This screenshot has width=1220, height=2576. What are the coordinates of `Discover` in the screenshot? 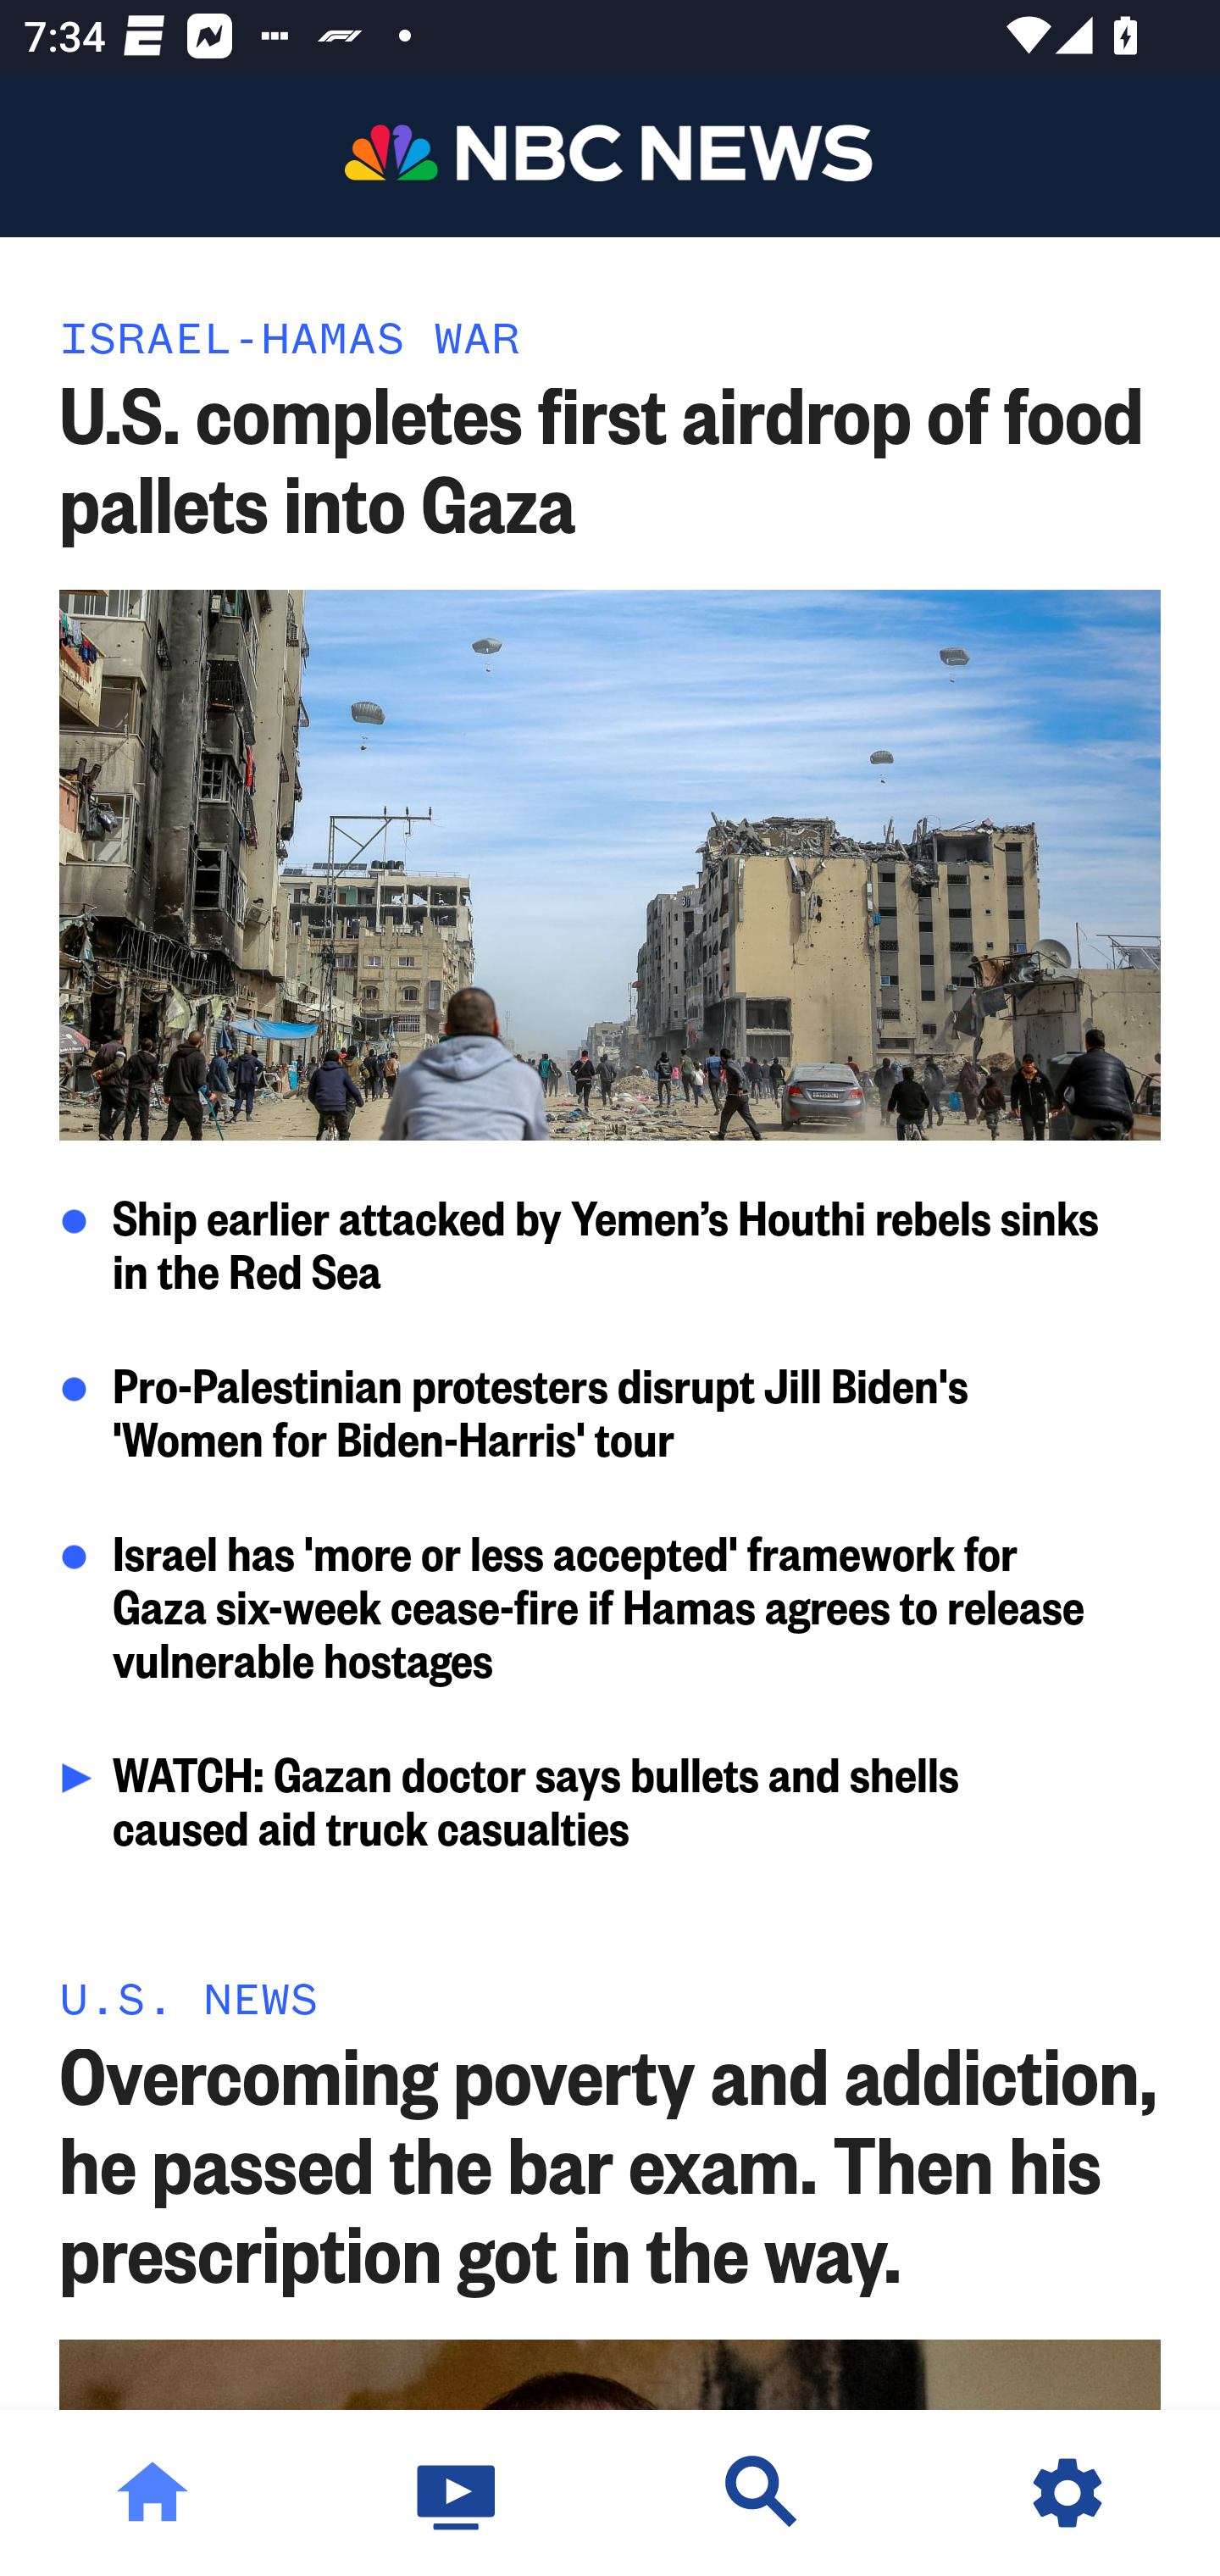 It's located at (762, 2493).